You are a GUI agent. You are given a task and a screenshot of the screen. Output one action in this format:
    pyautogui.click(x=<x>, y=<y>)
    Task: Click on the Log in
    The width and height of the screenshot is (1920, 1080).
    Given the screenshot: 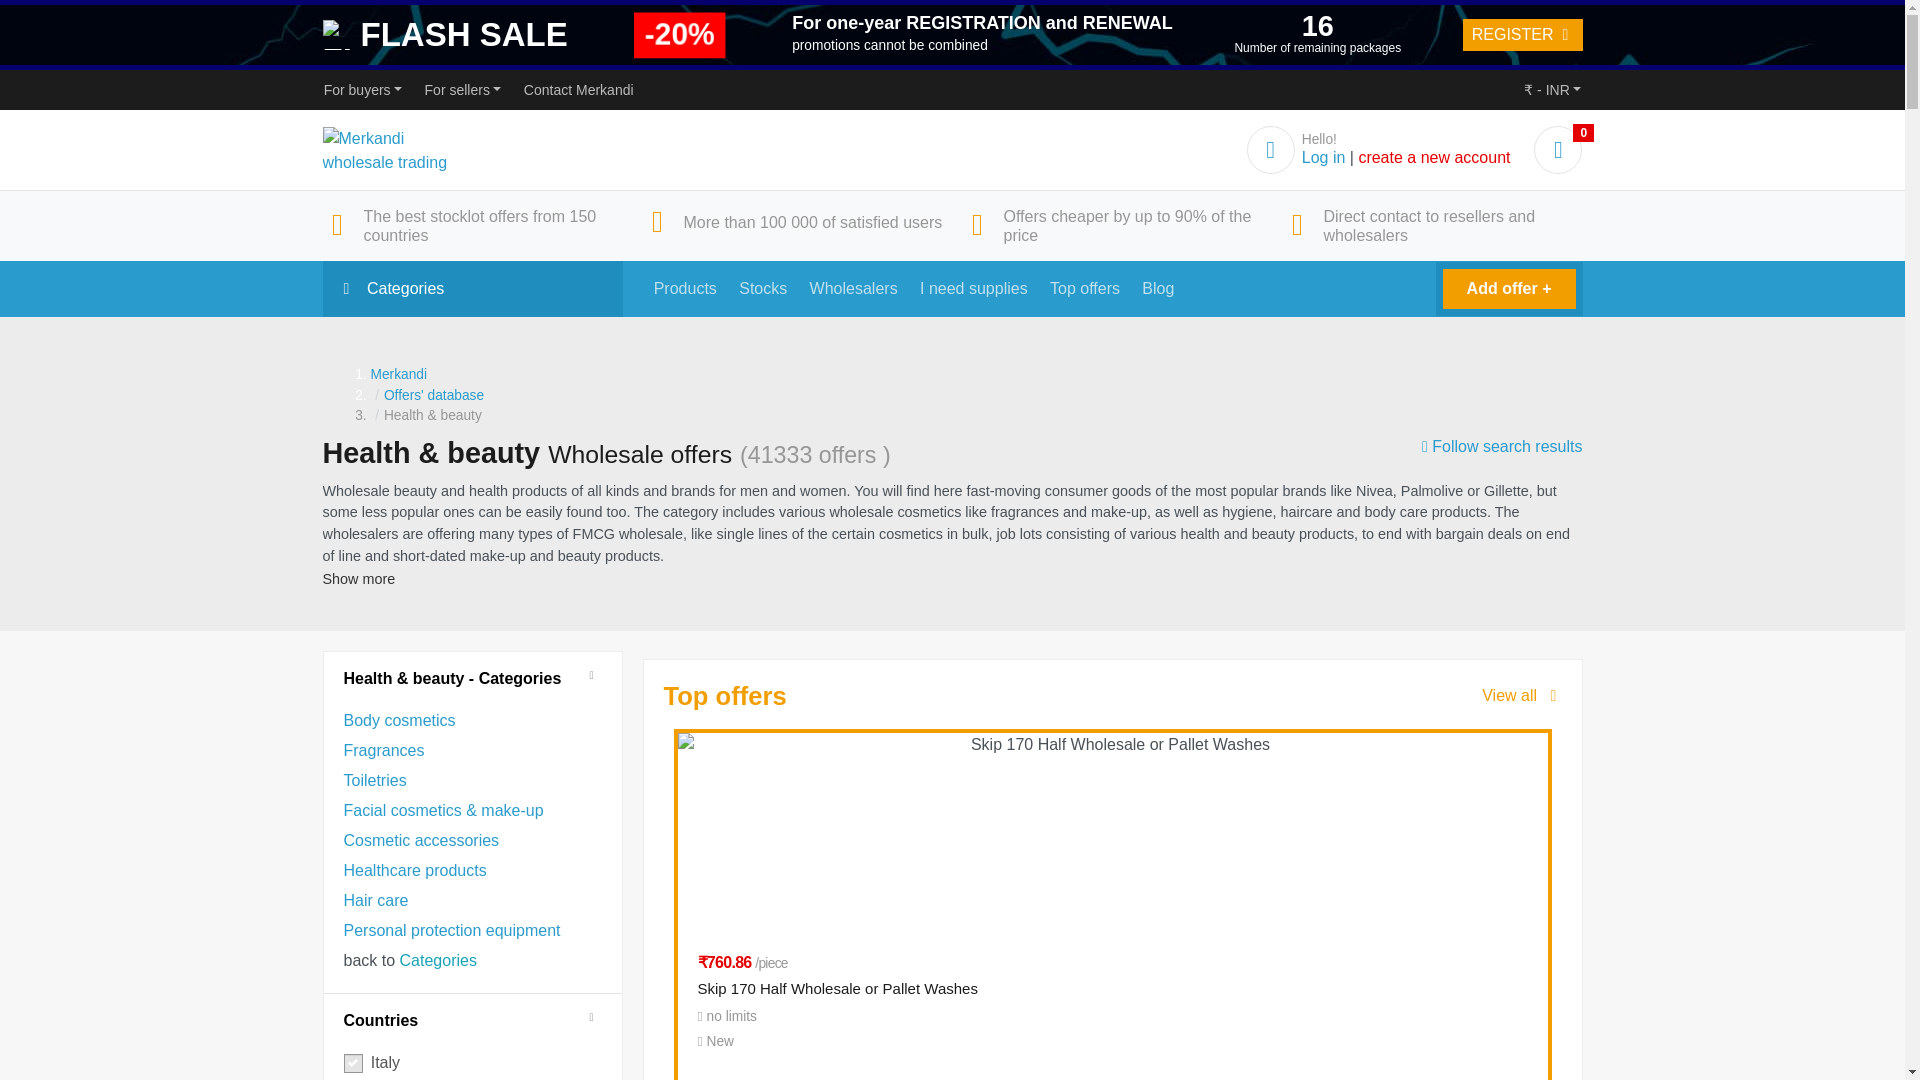 What is the action you would take?
    pyautogui.click(x=1323, y=158)
    